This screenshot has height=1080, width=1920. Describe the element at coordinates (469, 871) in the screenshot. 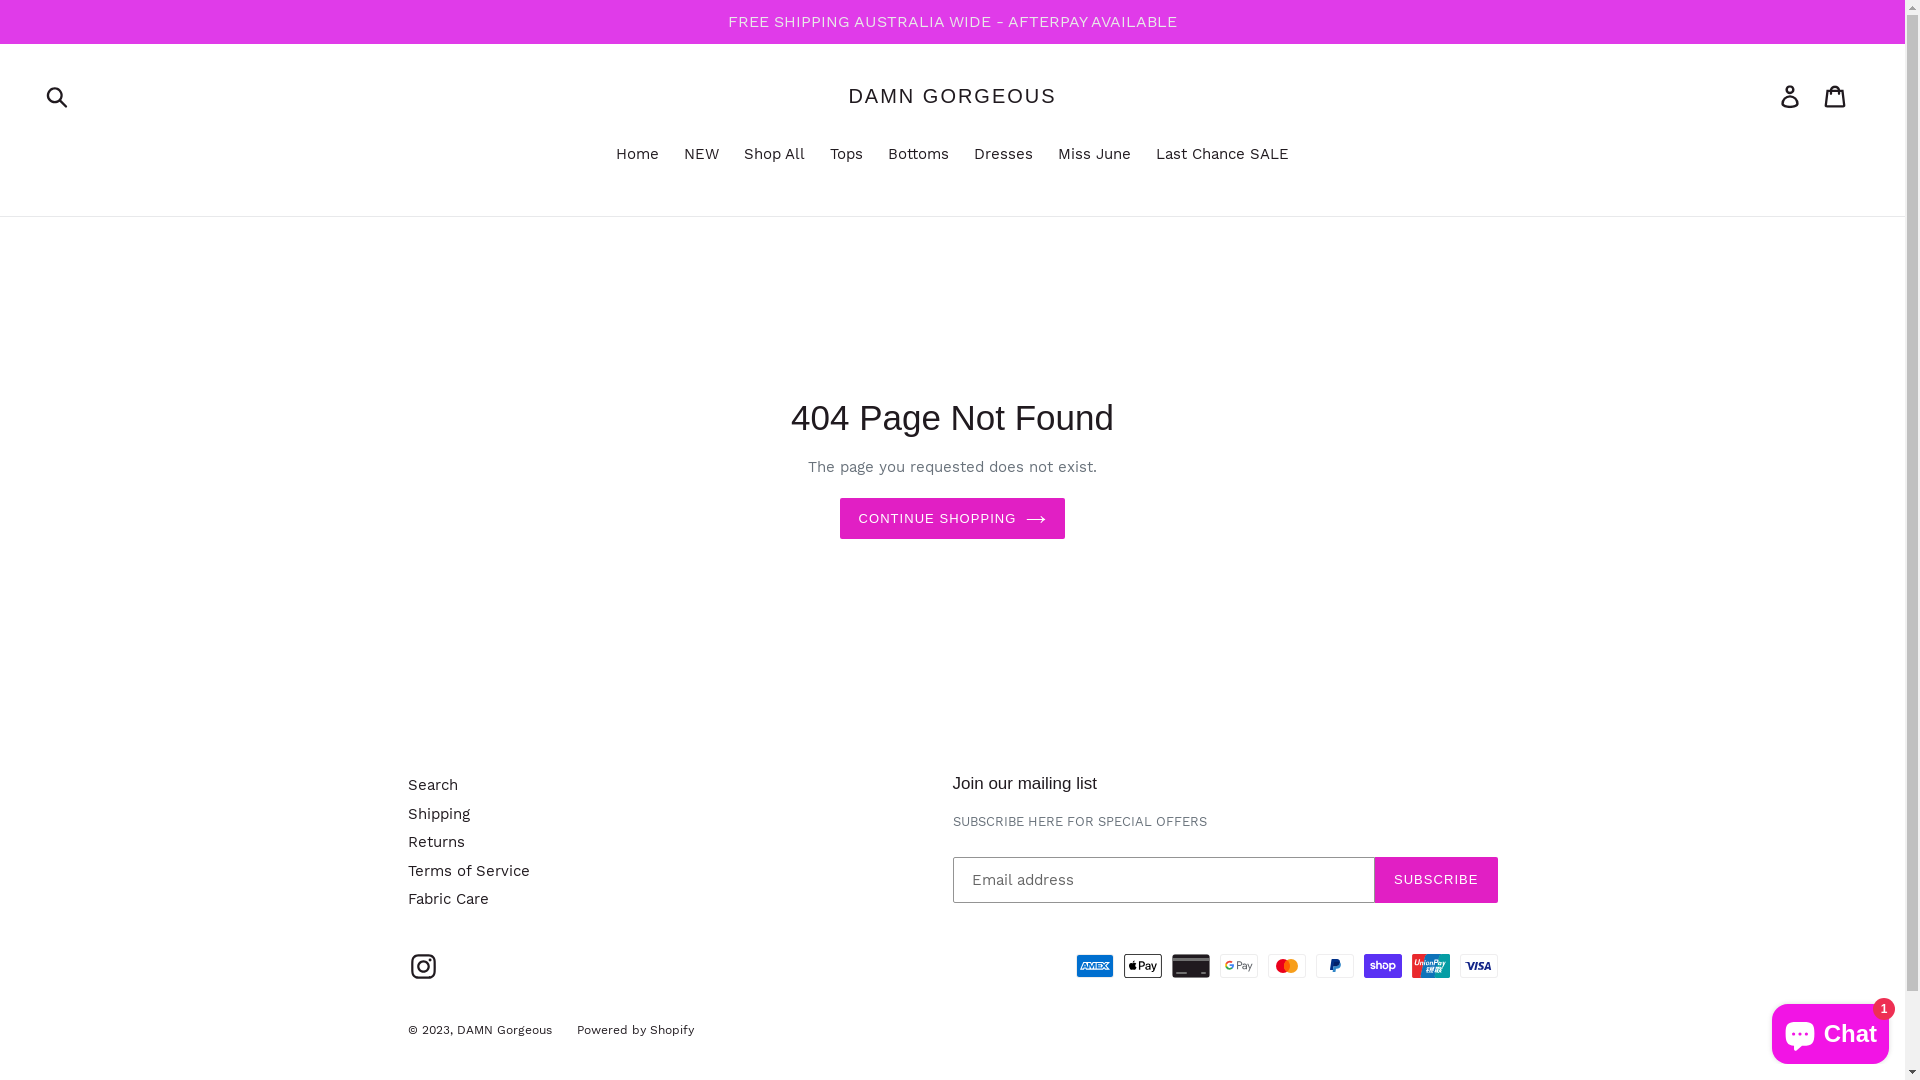

I see `Terms of Service` at that location.